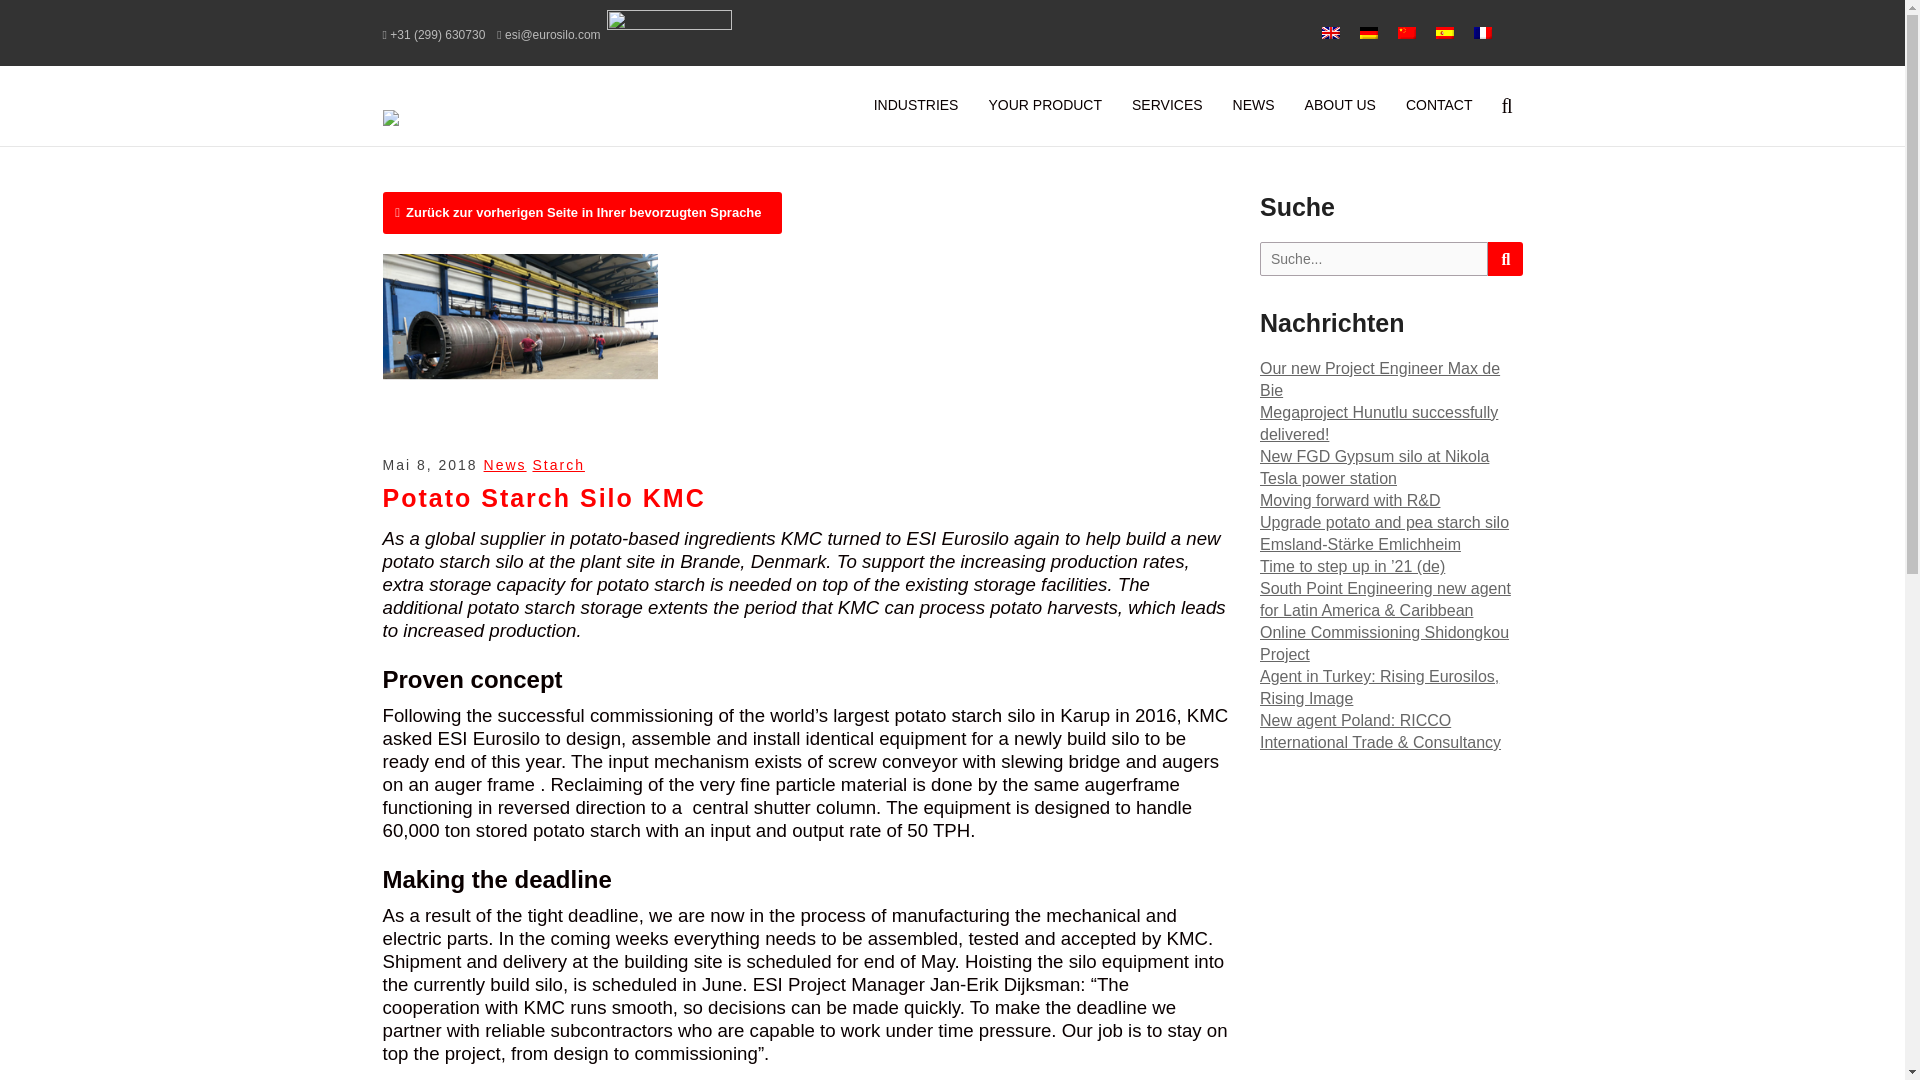 The height and width of the screenshot is (1080, 1920). Describe the element at coordinates (1439, 104) in the screenshot. I see `CONTACT` at that location.